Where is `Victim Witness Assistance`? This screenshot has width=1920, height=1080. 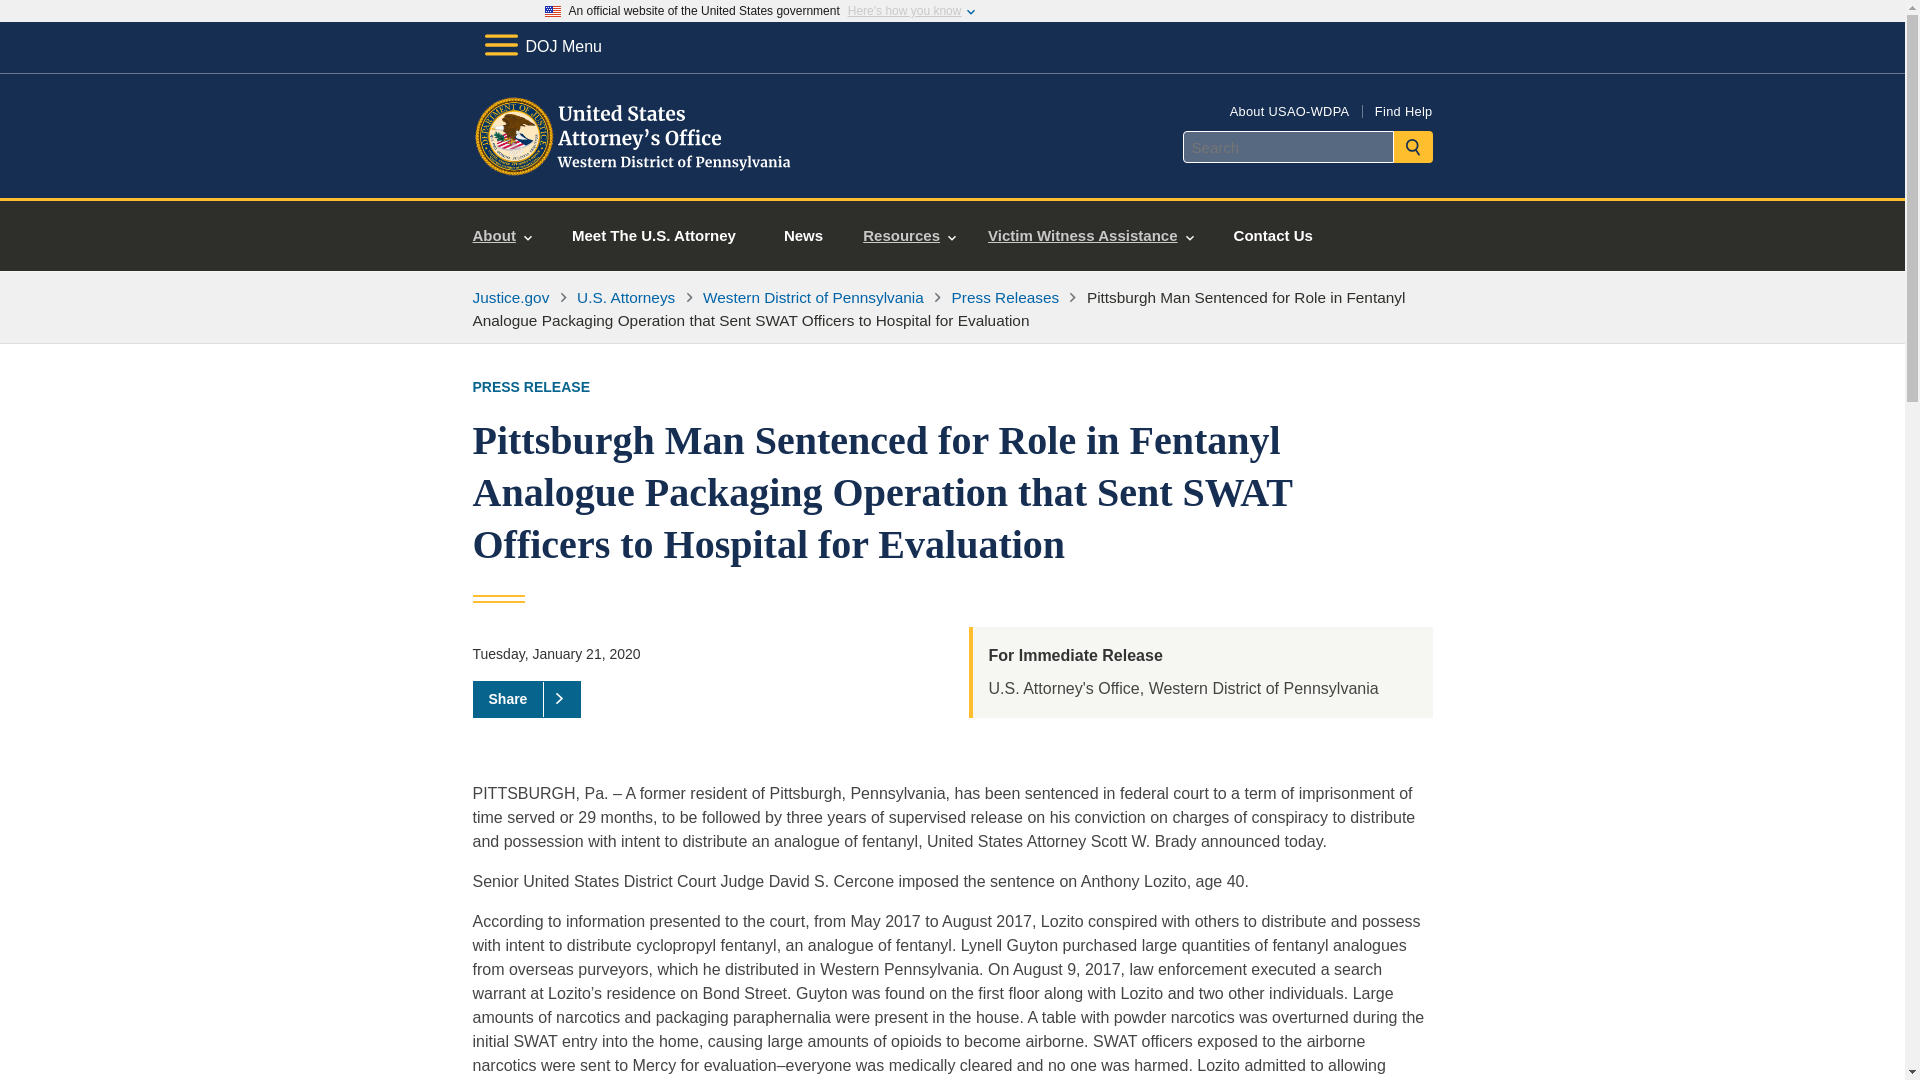 Victim Witness Assistance is located at coordinates (1090, 236).